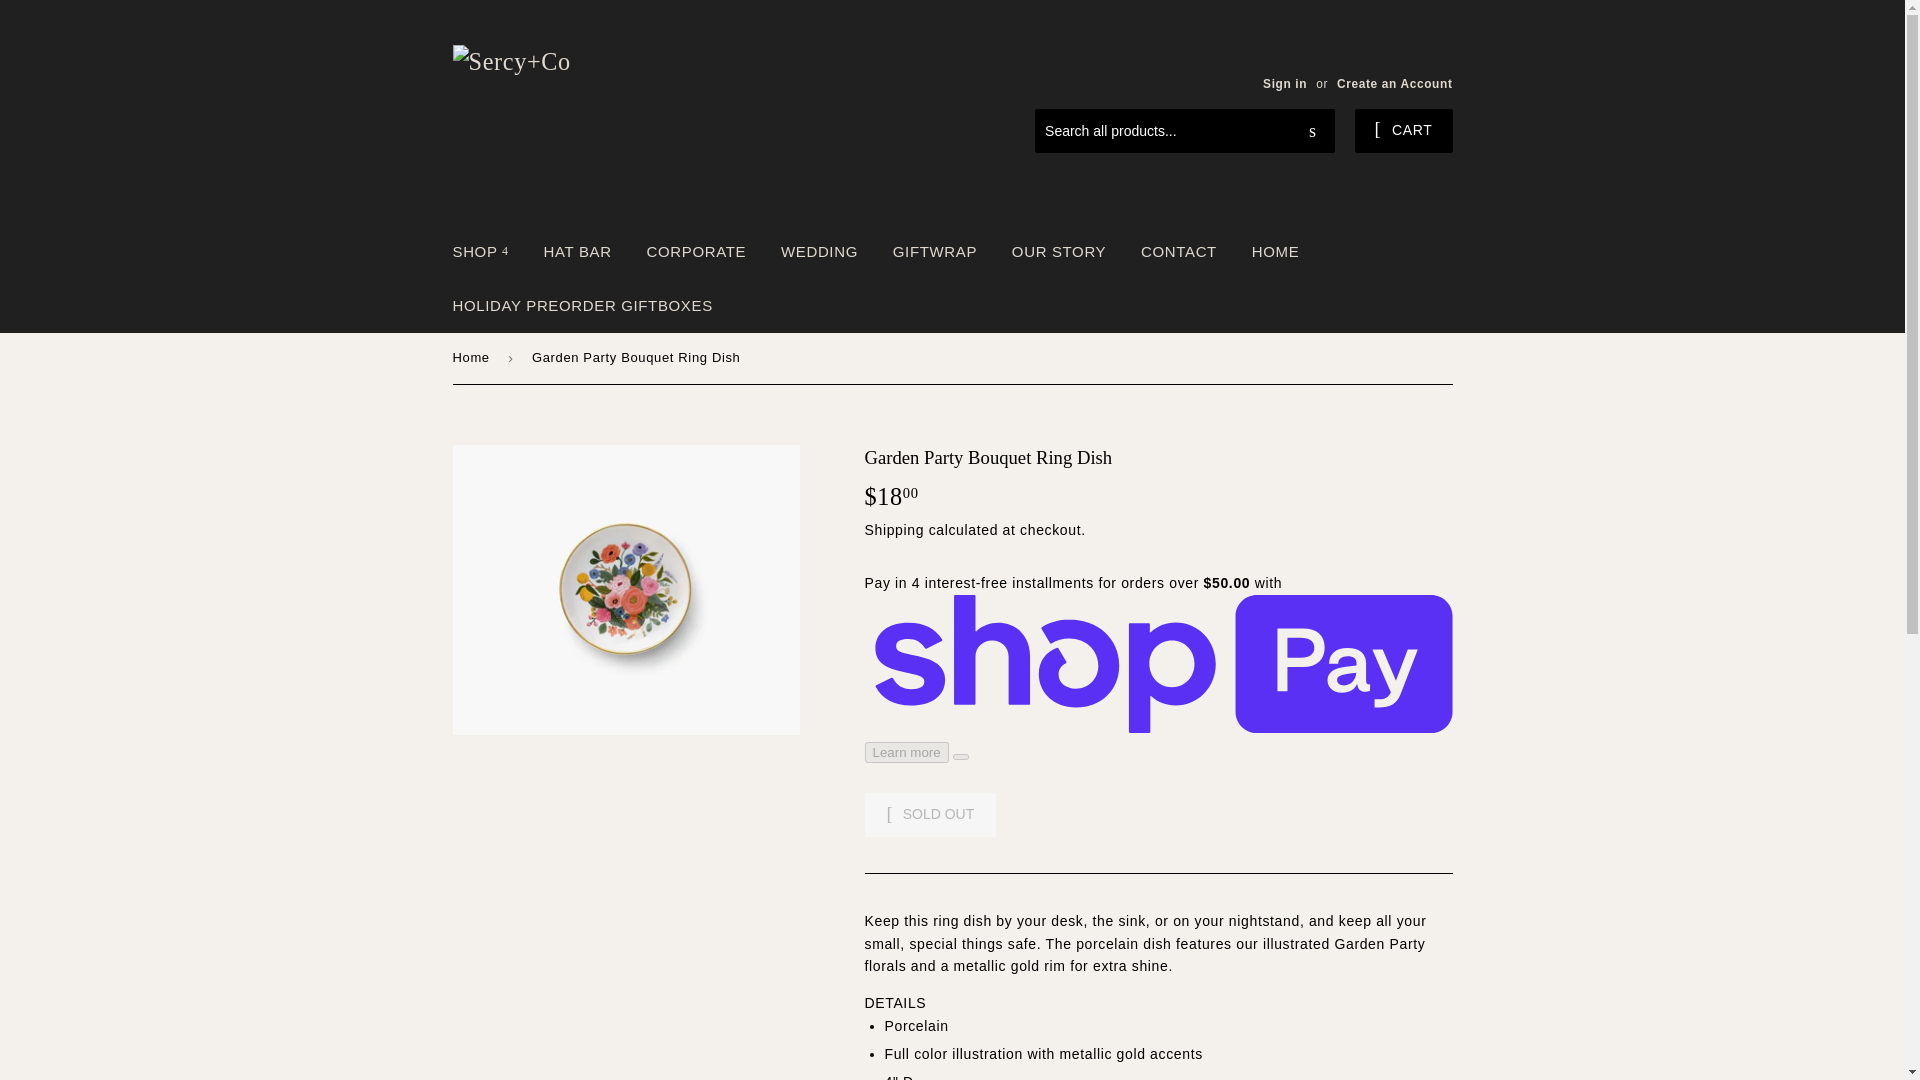  I want to click on CART, so click(1404, 131).